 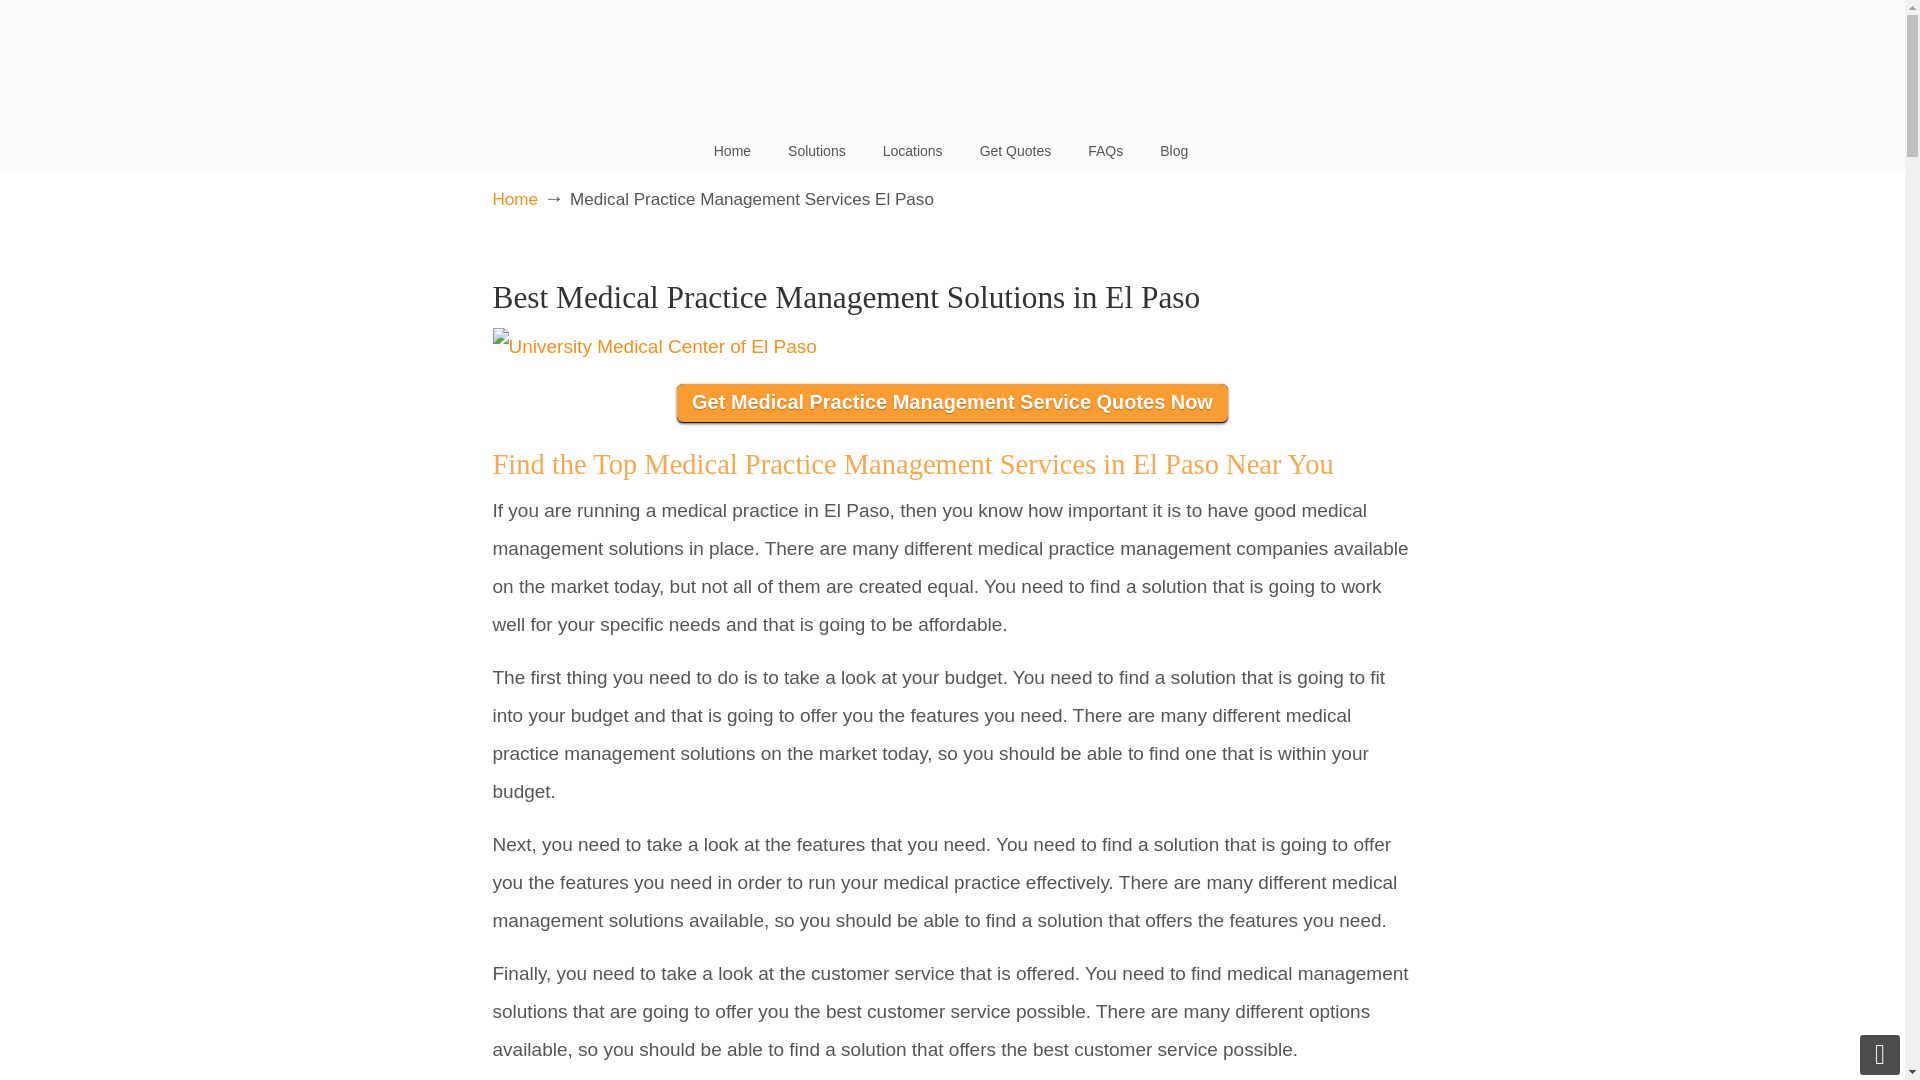 What do you see at coordinates (732, 150) in the screenshot?
I see `Home` at bounding box center [732, 150].